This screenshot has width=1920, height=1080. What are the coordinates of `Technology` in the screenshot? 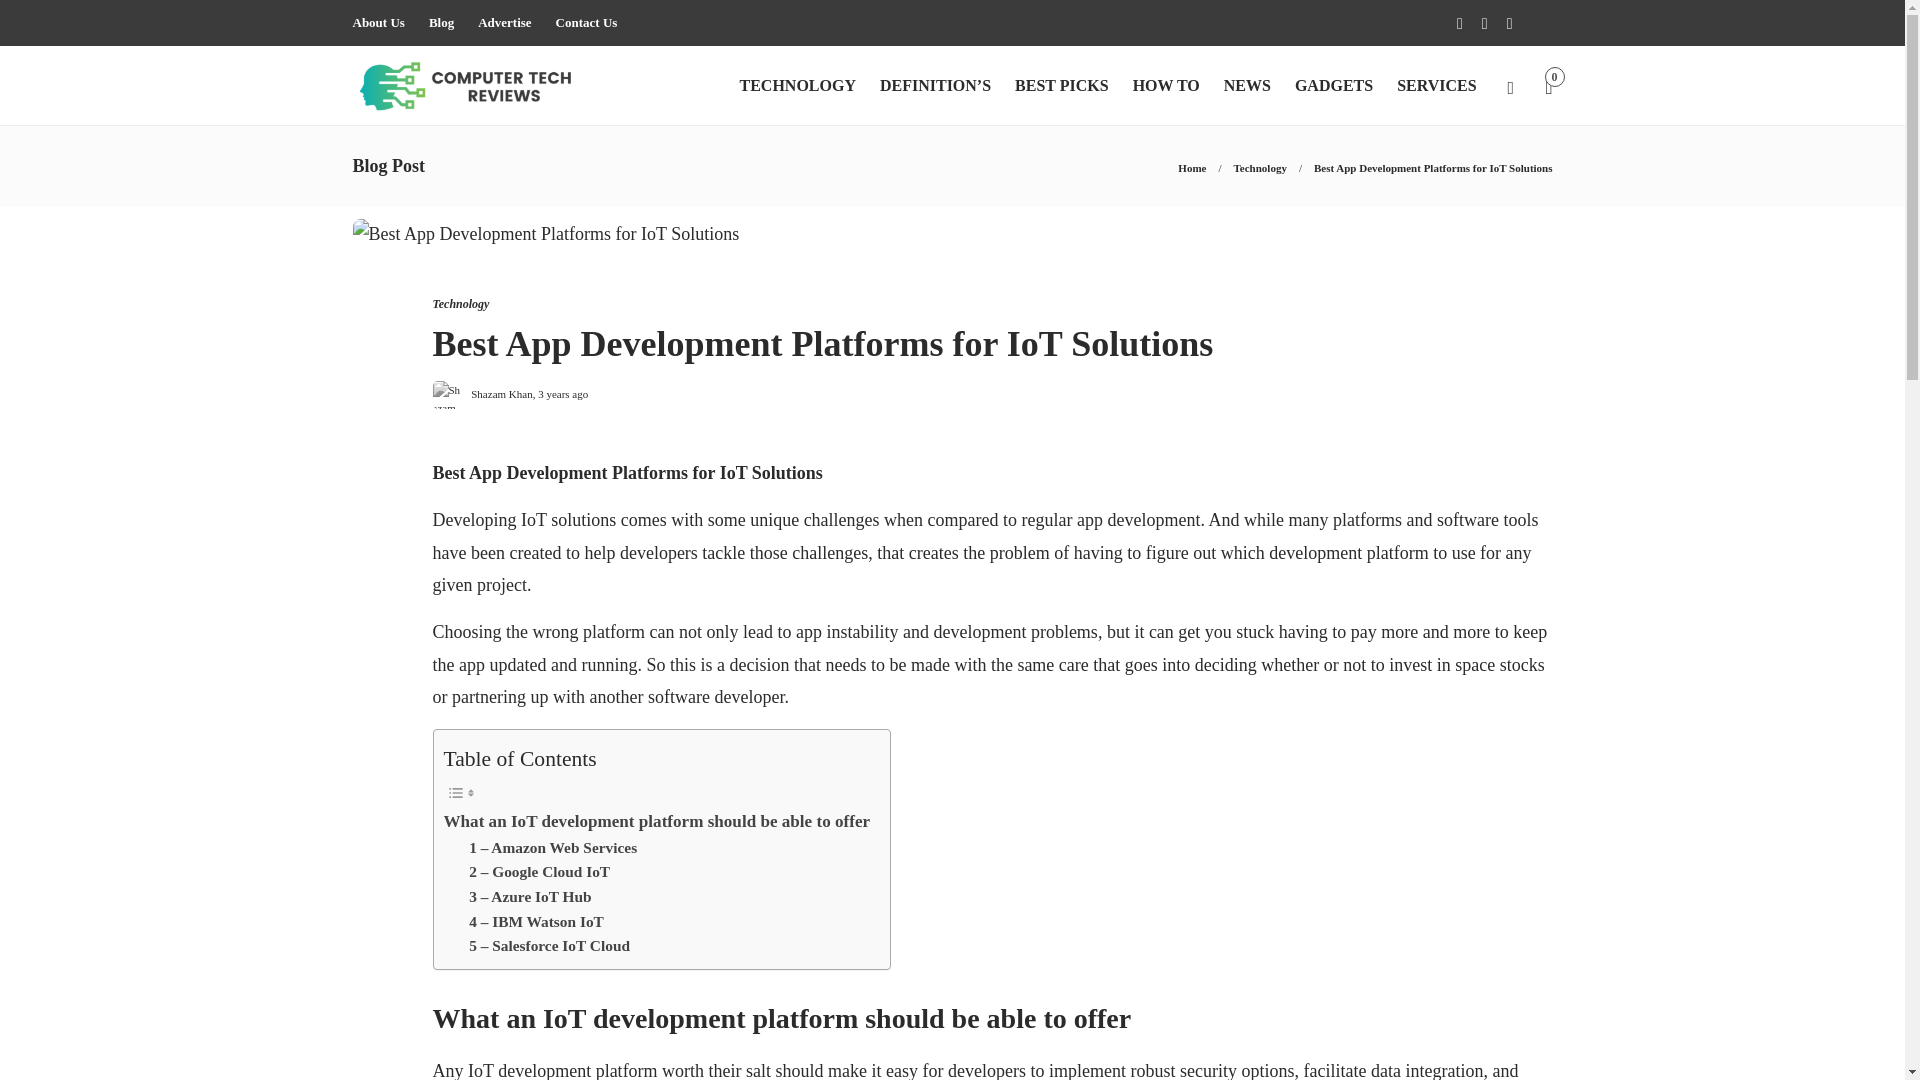 It's located at (460, 304).